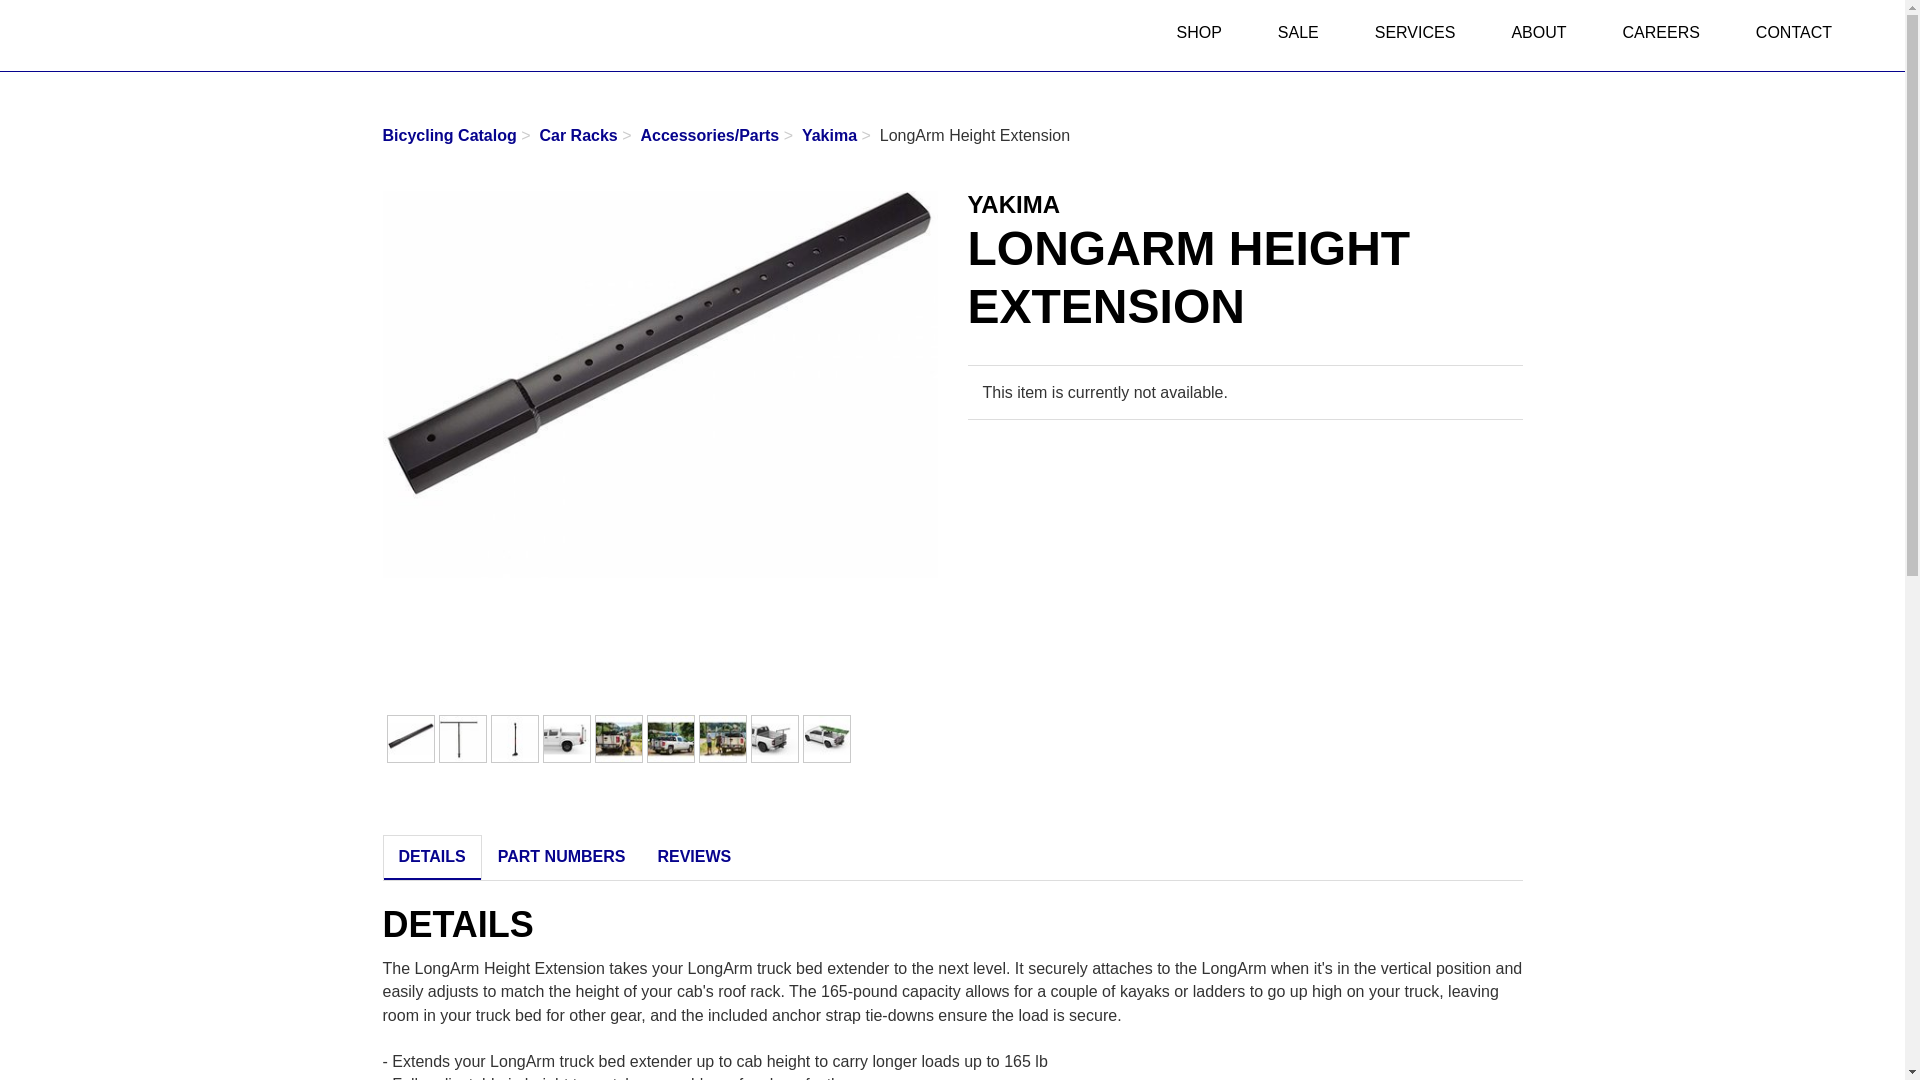  I want to click on Color: Black, so click(670, 739).